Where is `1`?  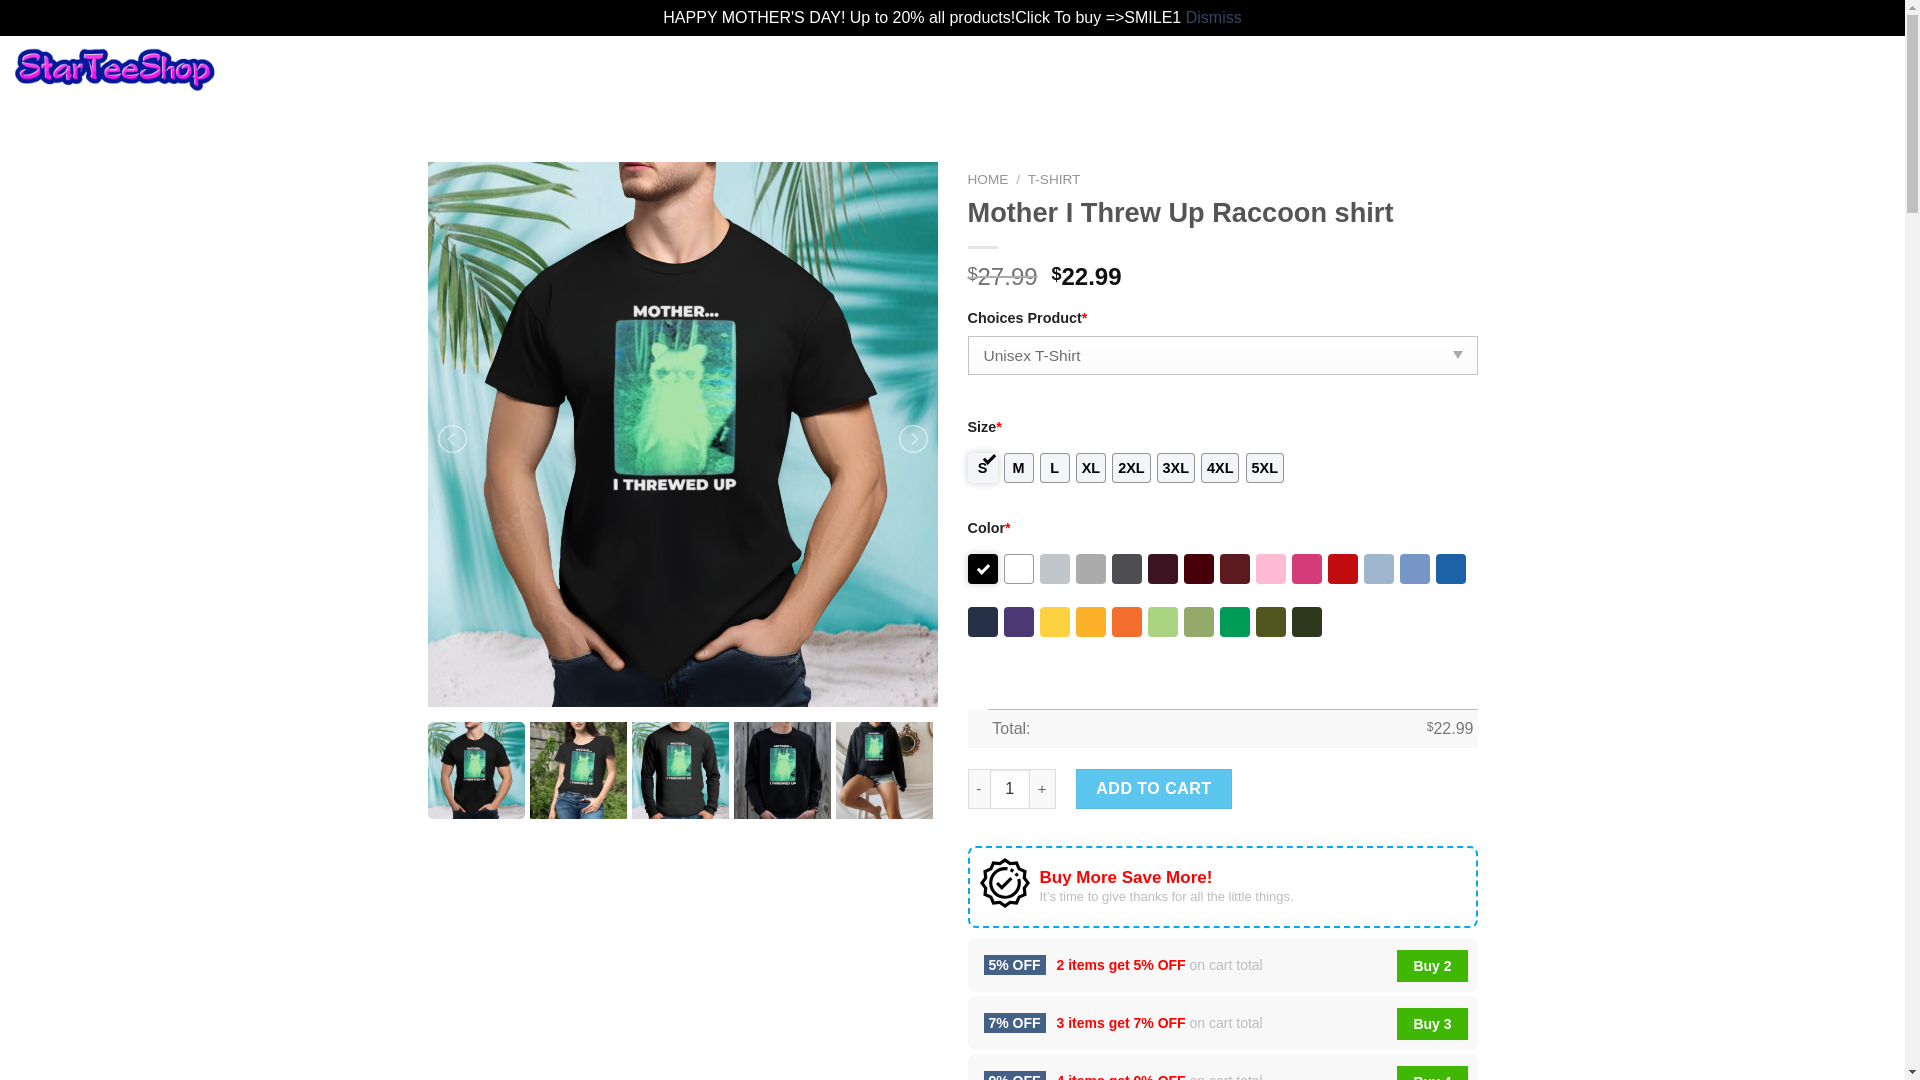 1 is located at coordinates (1010, 788).